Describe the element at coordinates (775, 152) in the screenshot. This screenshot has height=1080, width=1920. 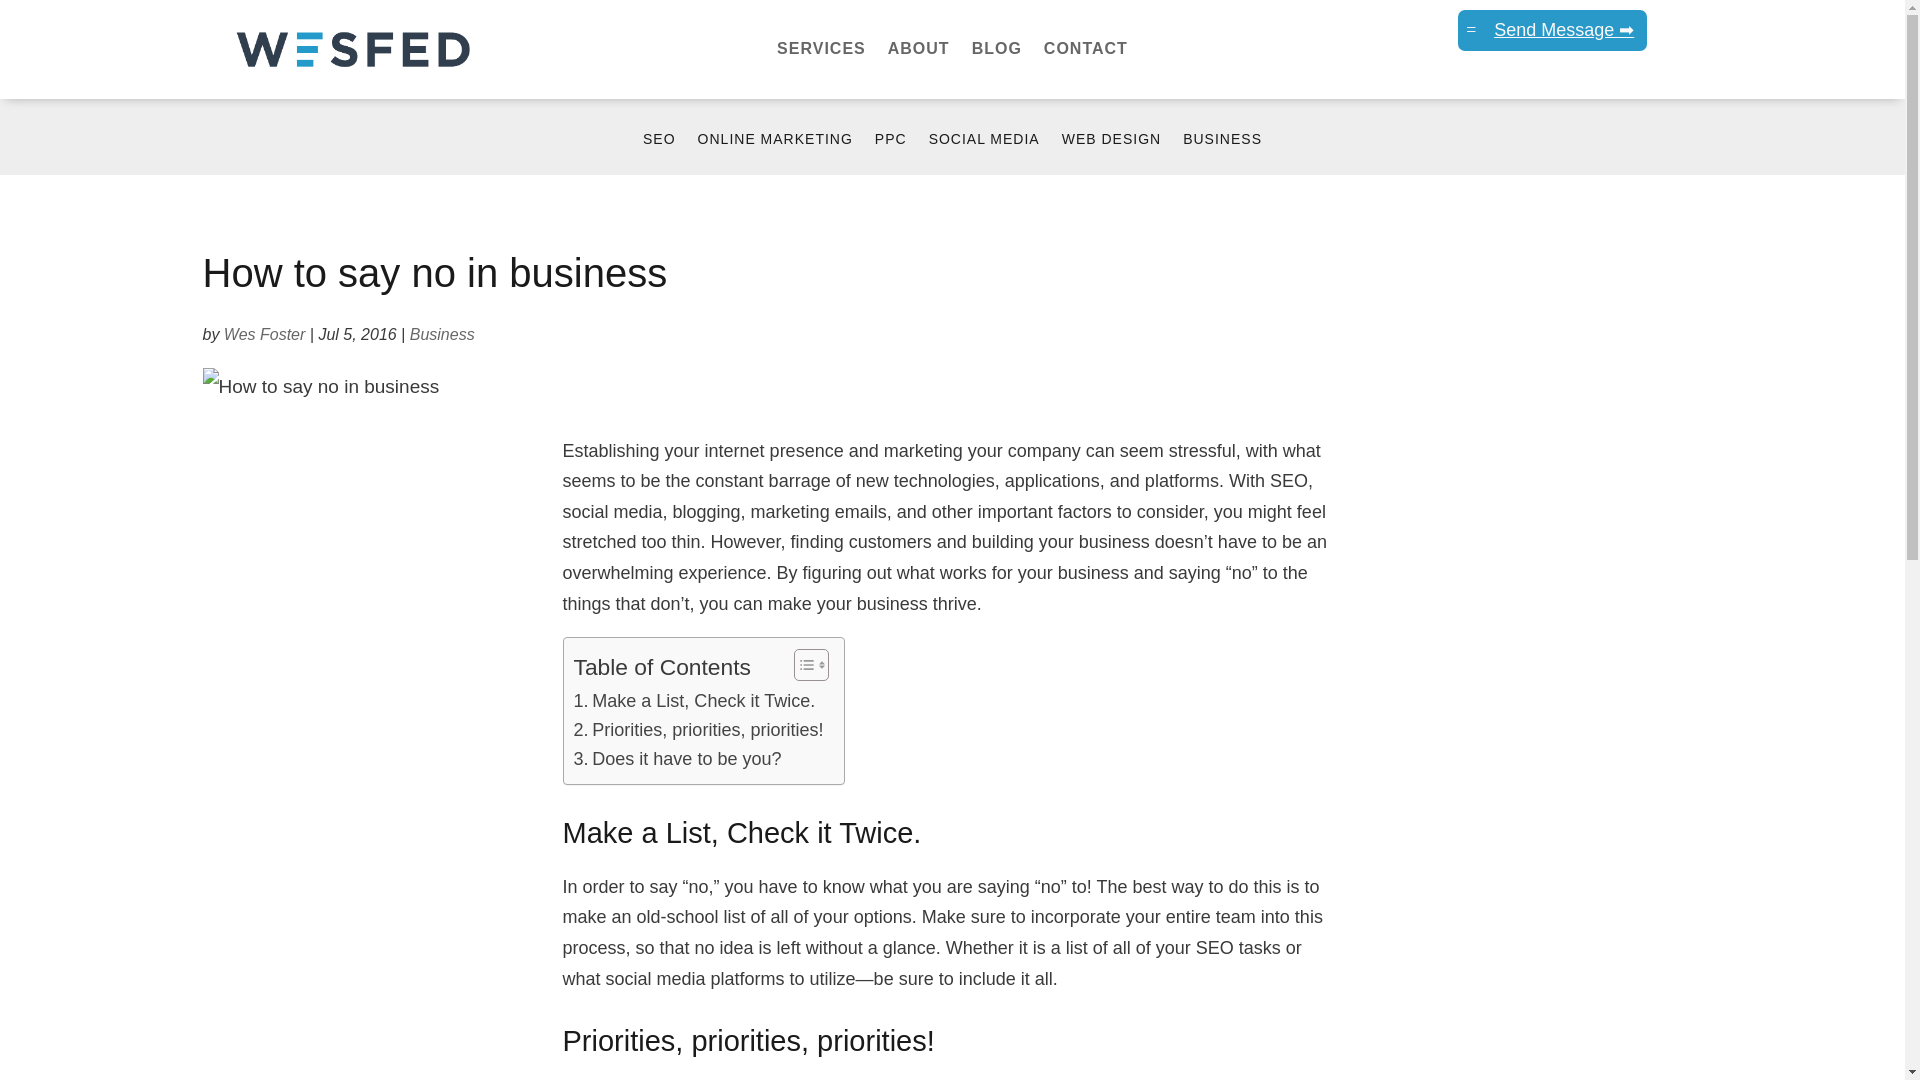
I see `ONLINE MARKETING` at that location.